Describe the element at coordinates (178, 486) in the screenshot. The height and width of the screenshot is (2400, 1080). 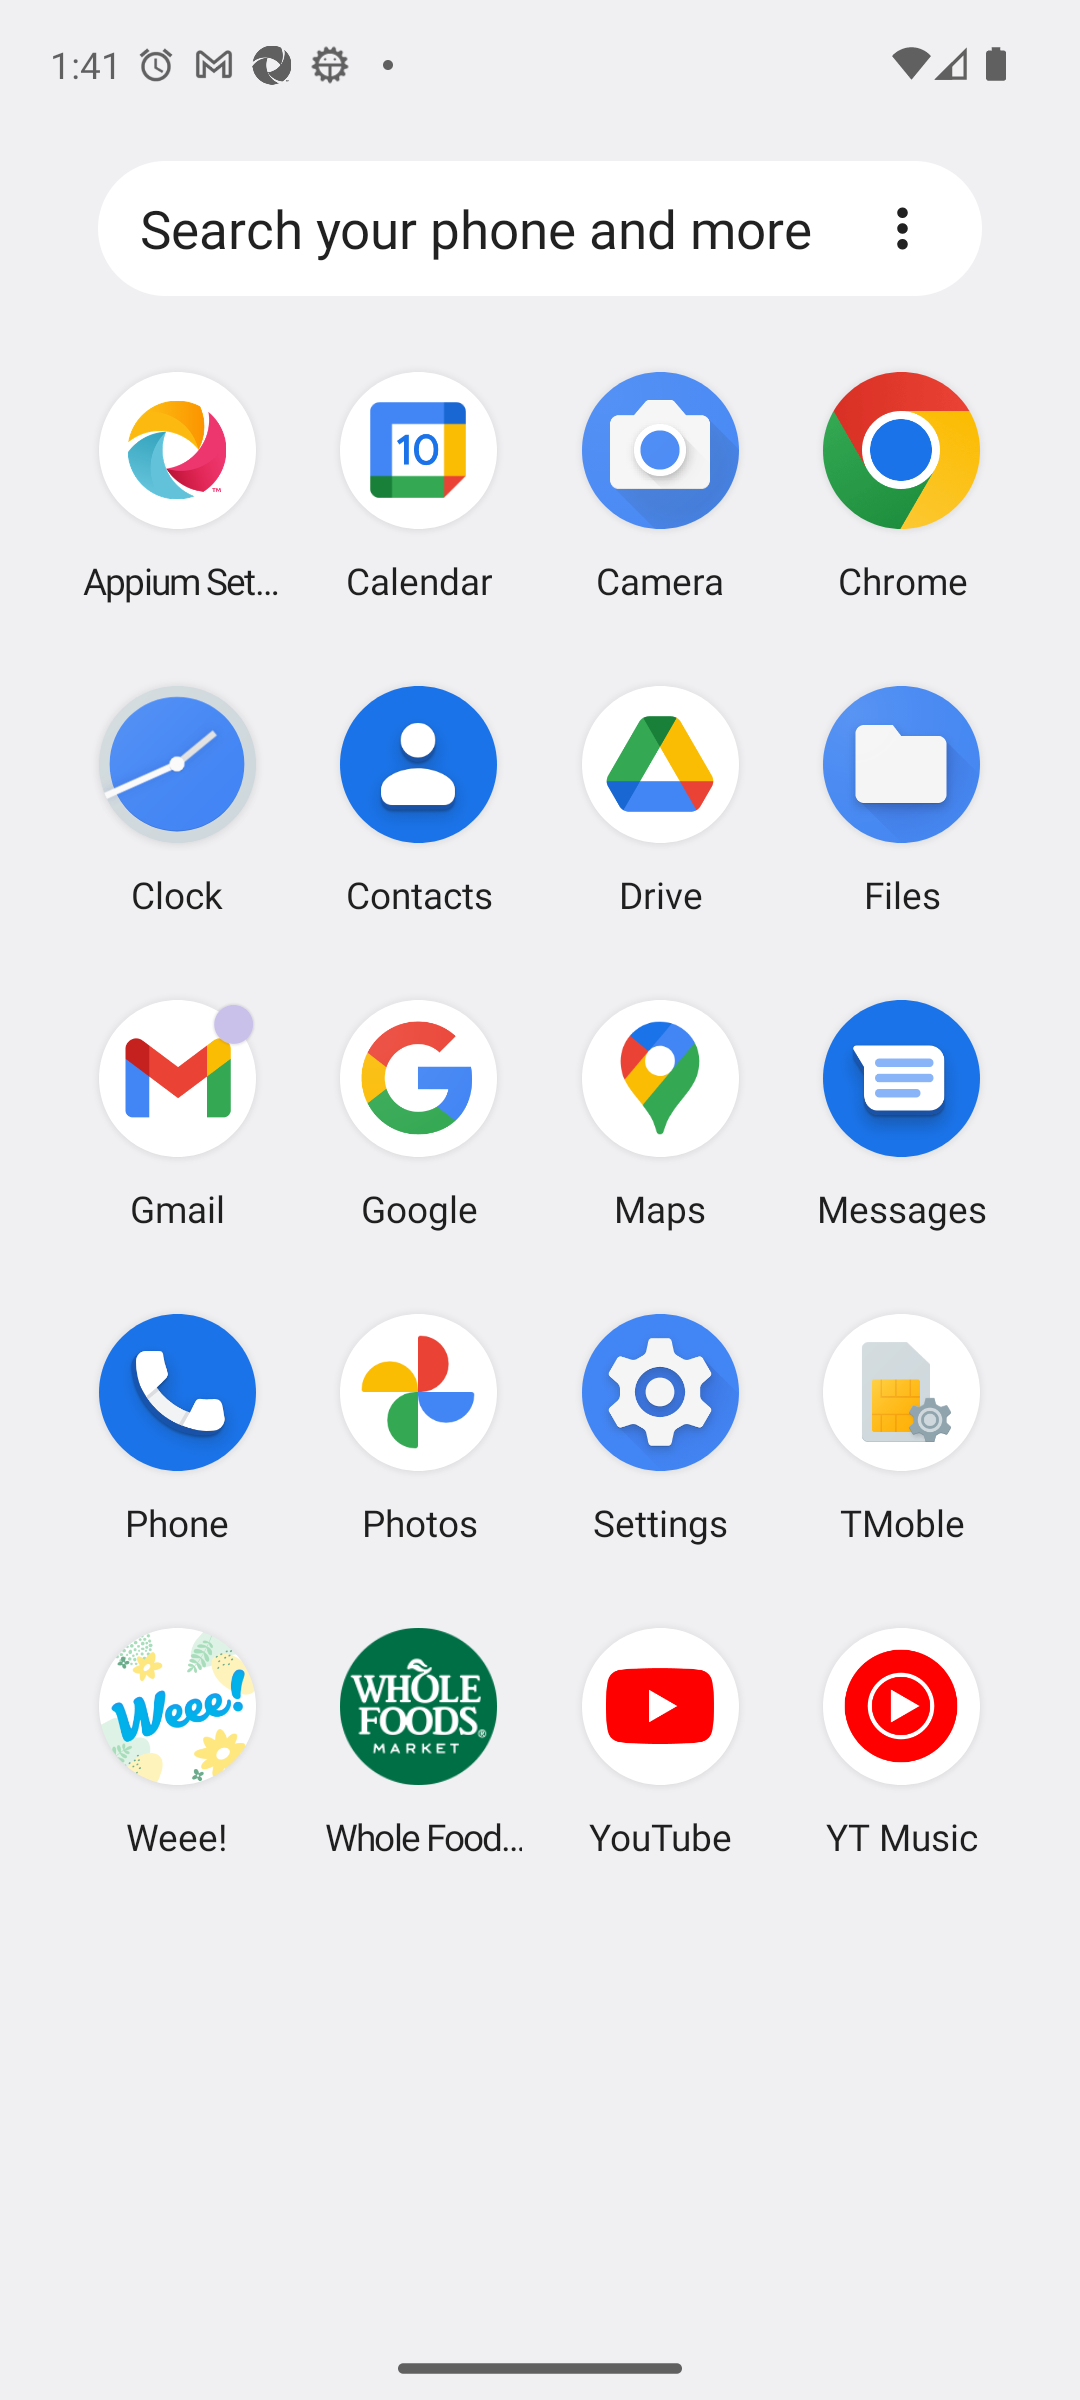
I see `Appium Settings` at that location.